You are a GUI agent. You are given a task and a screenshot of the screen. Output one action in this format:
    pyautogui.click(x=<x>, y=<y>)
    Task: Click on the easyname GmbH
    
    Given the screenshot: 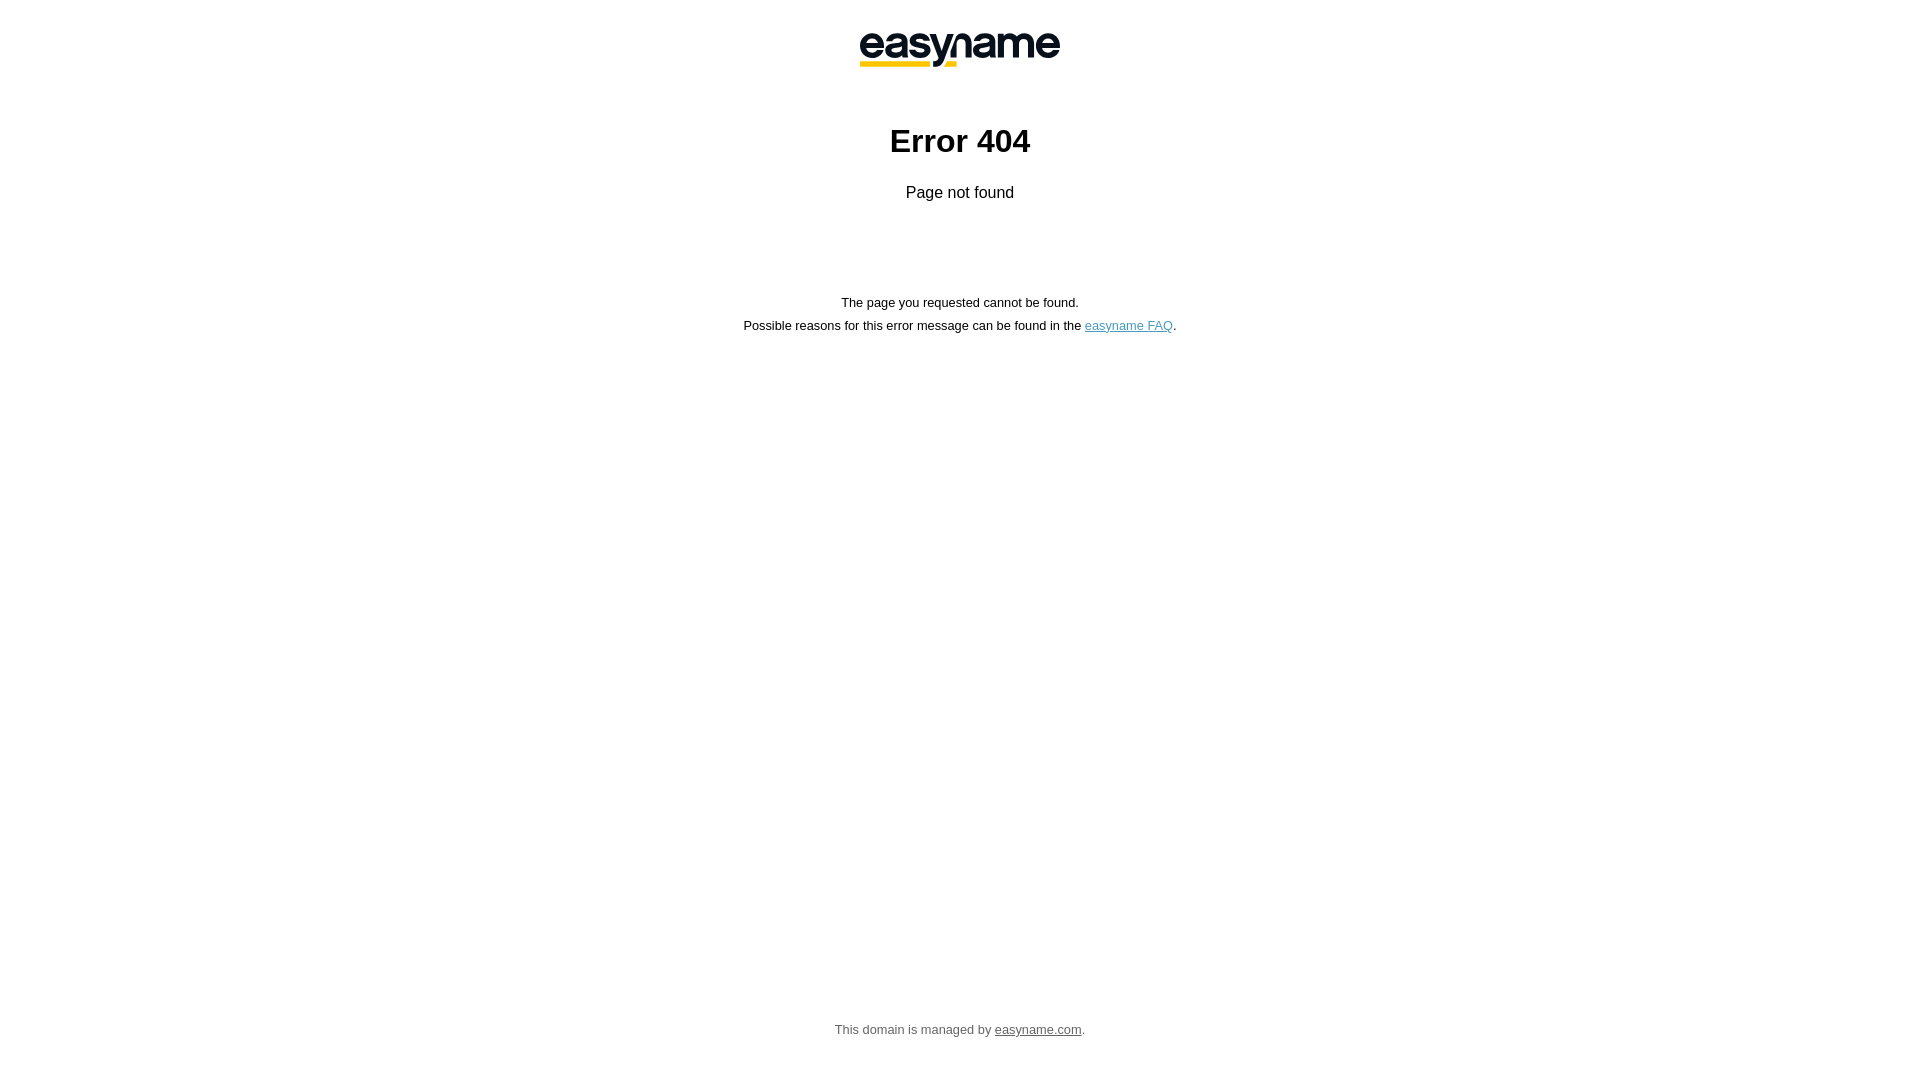 What is the action you would take?
    pyautogui.click(x=960, y=50)
    